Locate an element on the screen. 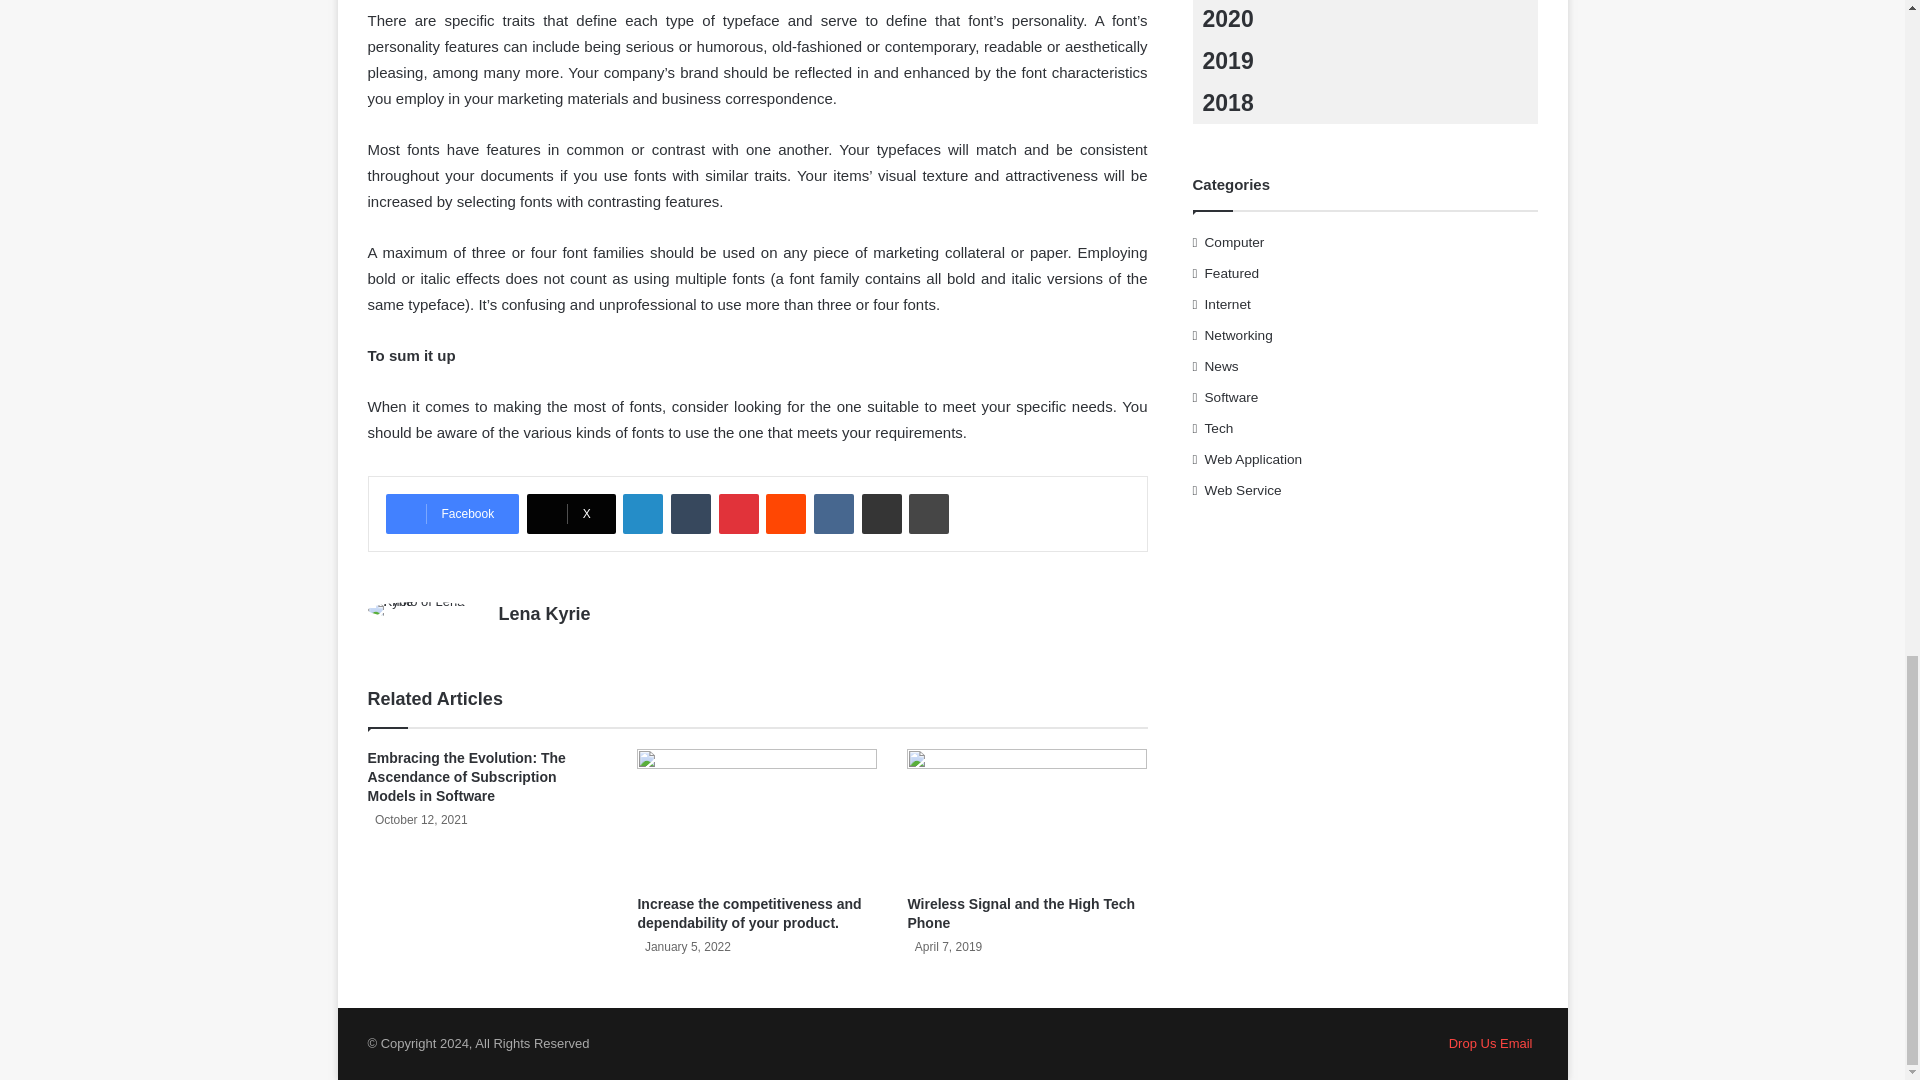  VKontakte is located at coordinates (834, 513).